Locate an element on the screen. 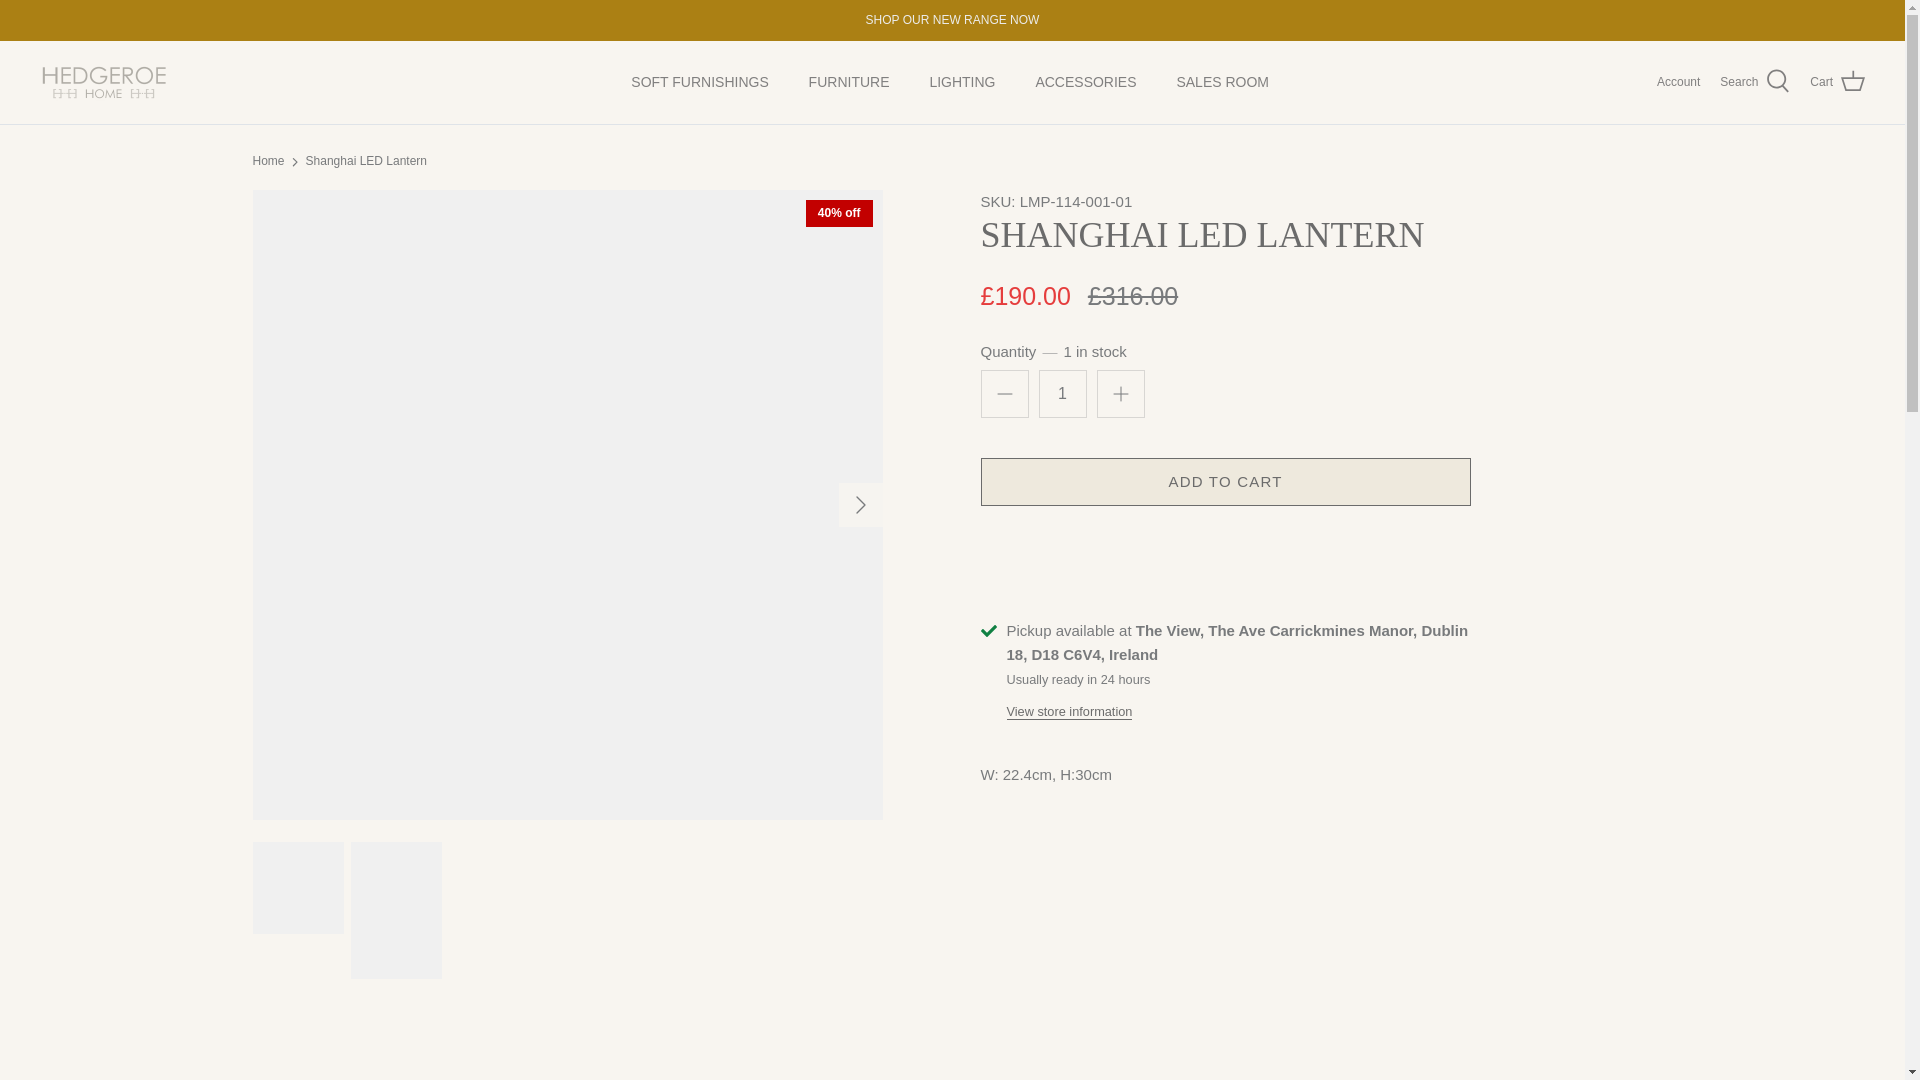 The width and height of the screenshot is (1920, 1080). RIGHT is located at coordinates (860, 504).